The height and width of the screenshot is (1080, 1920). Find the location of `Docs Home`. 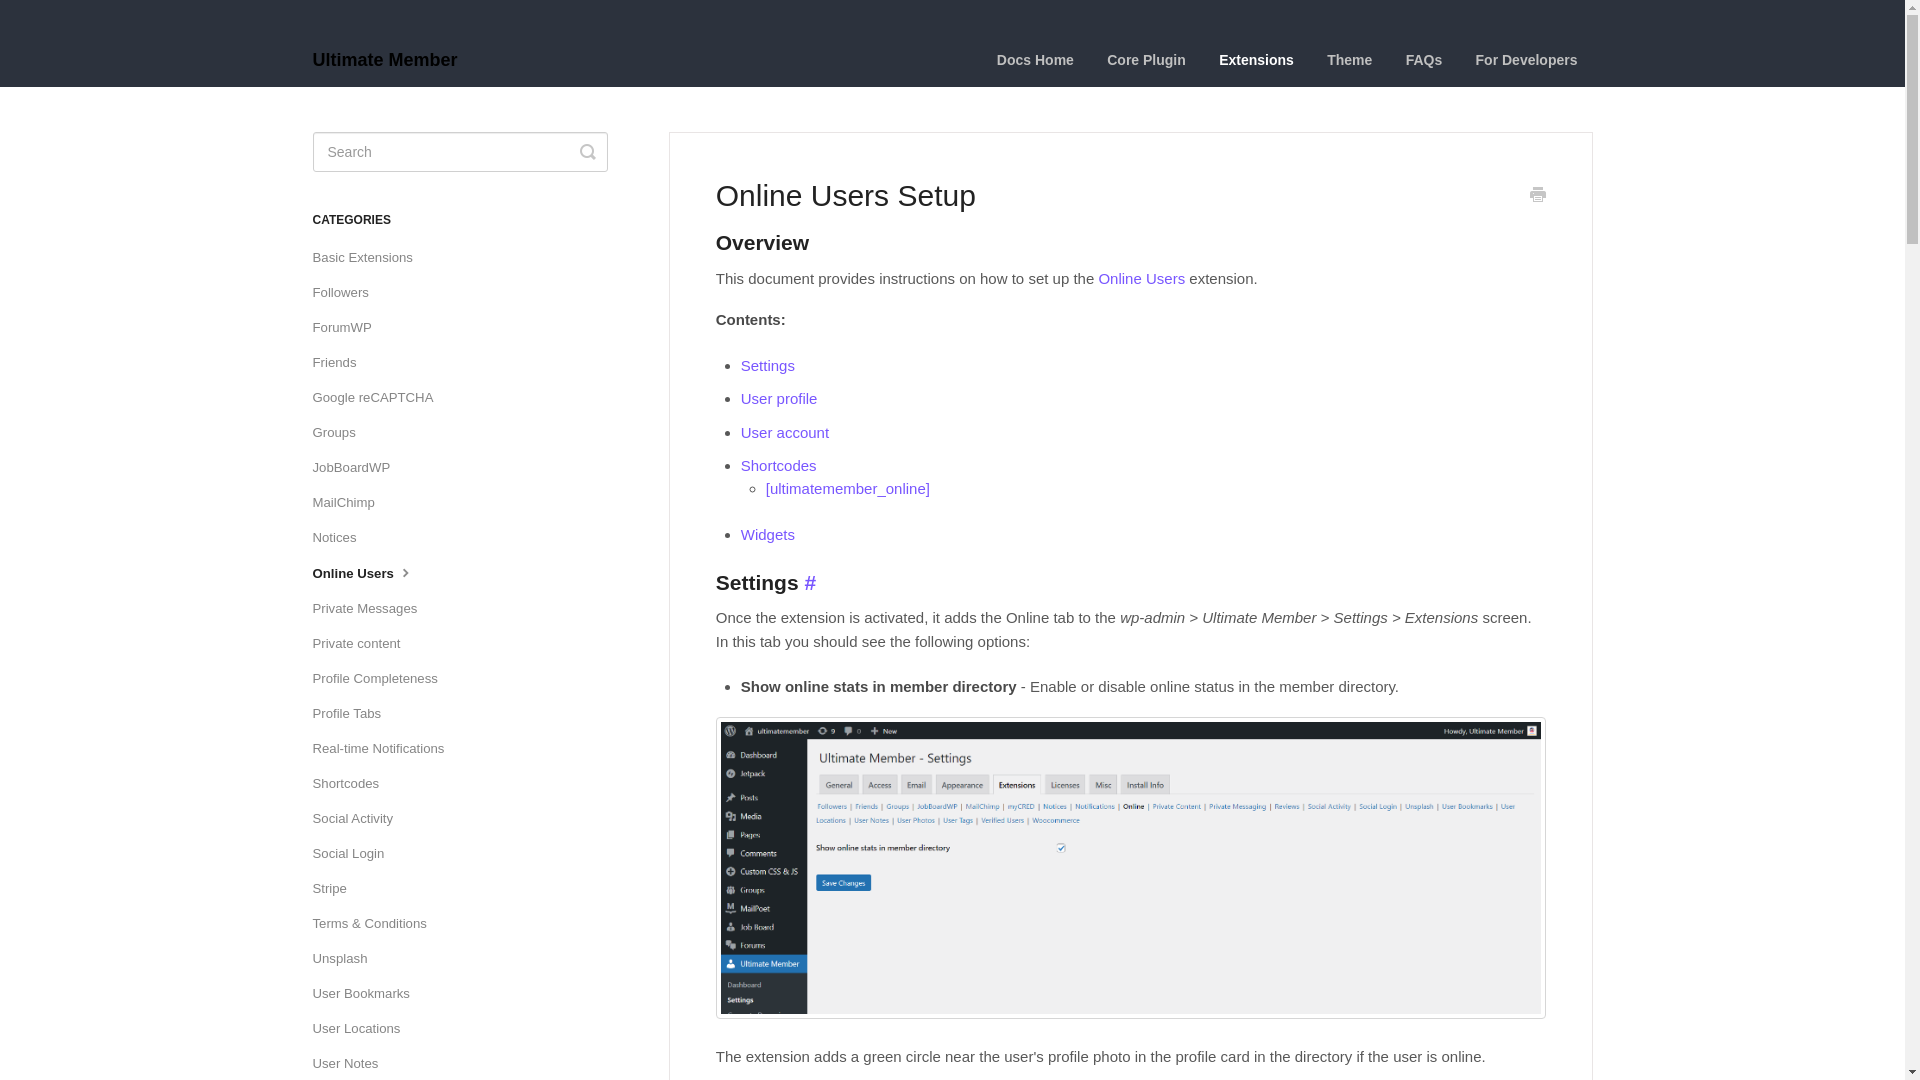

Docs Home is located at coordinates (1034, 60).